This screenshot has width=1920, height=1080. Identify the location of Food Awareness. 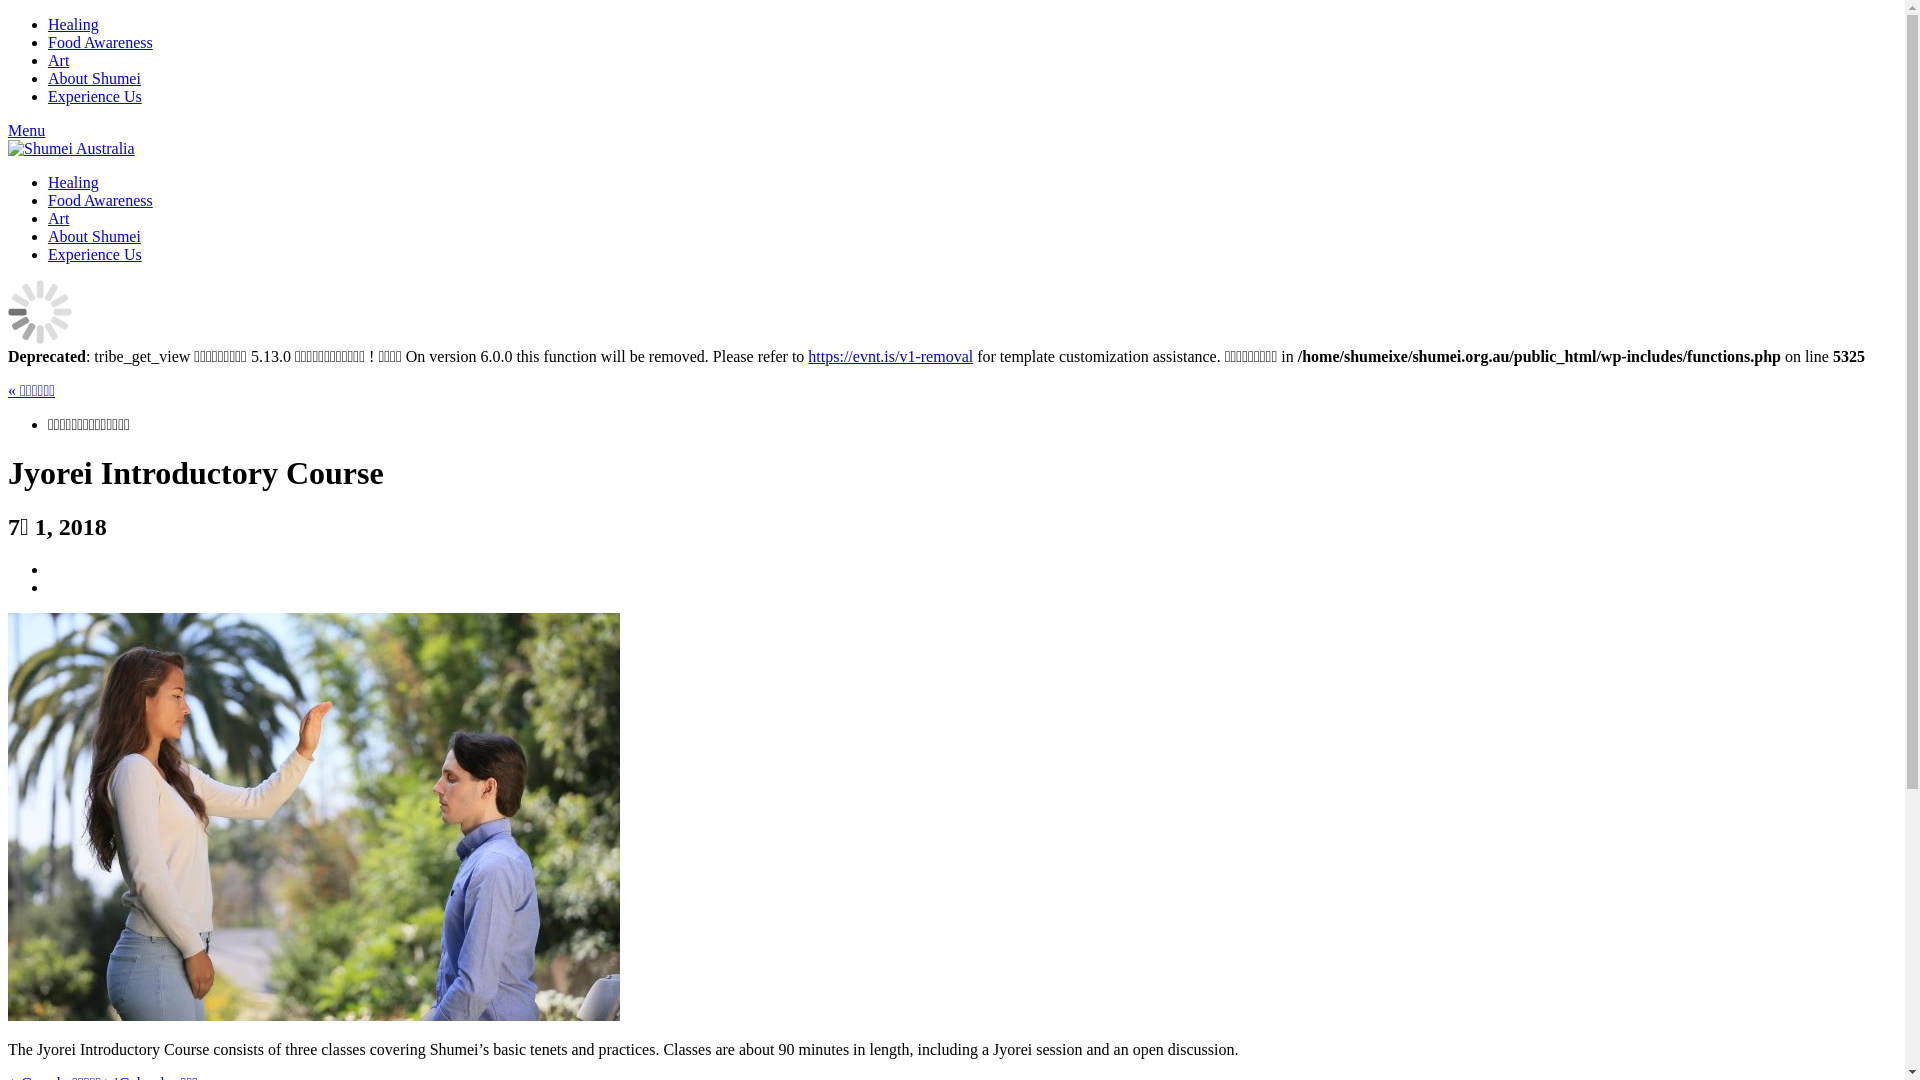
(100, 200).